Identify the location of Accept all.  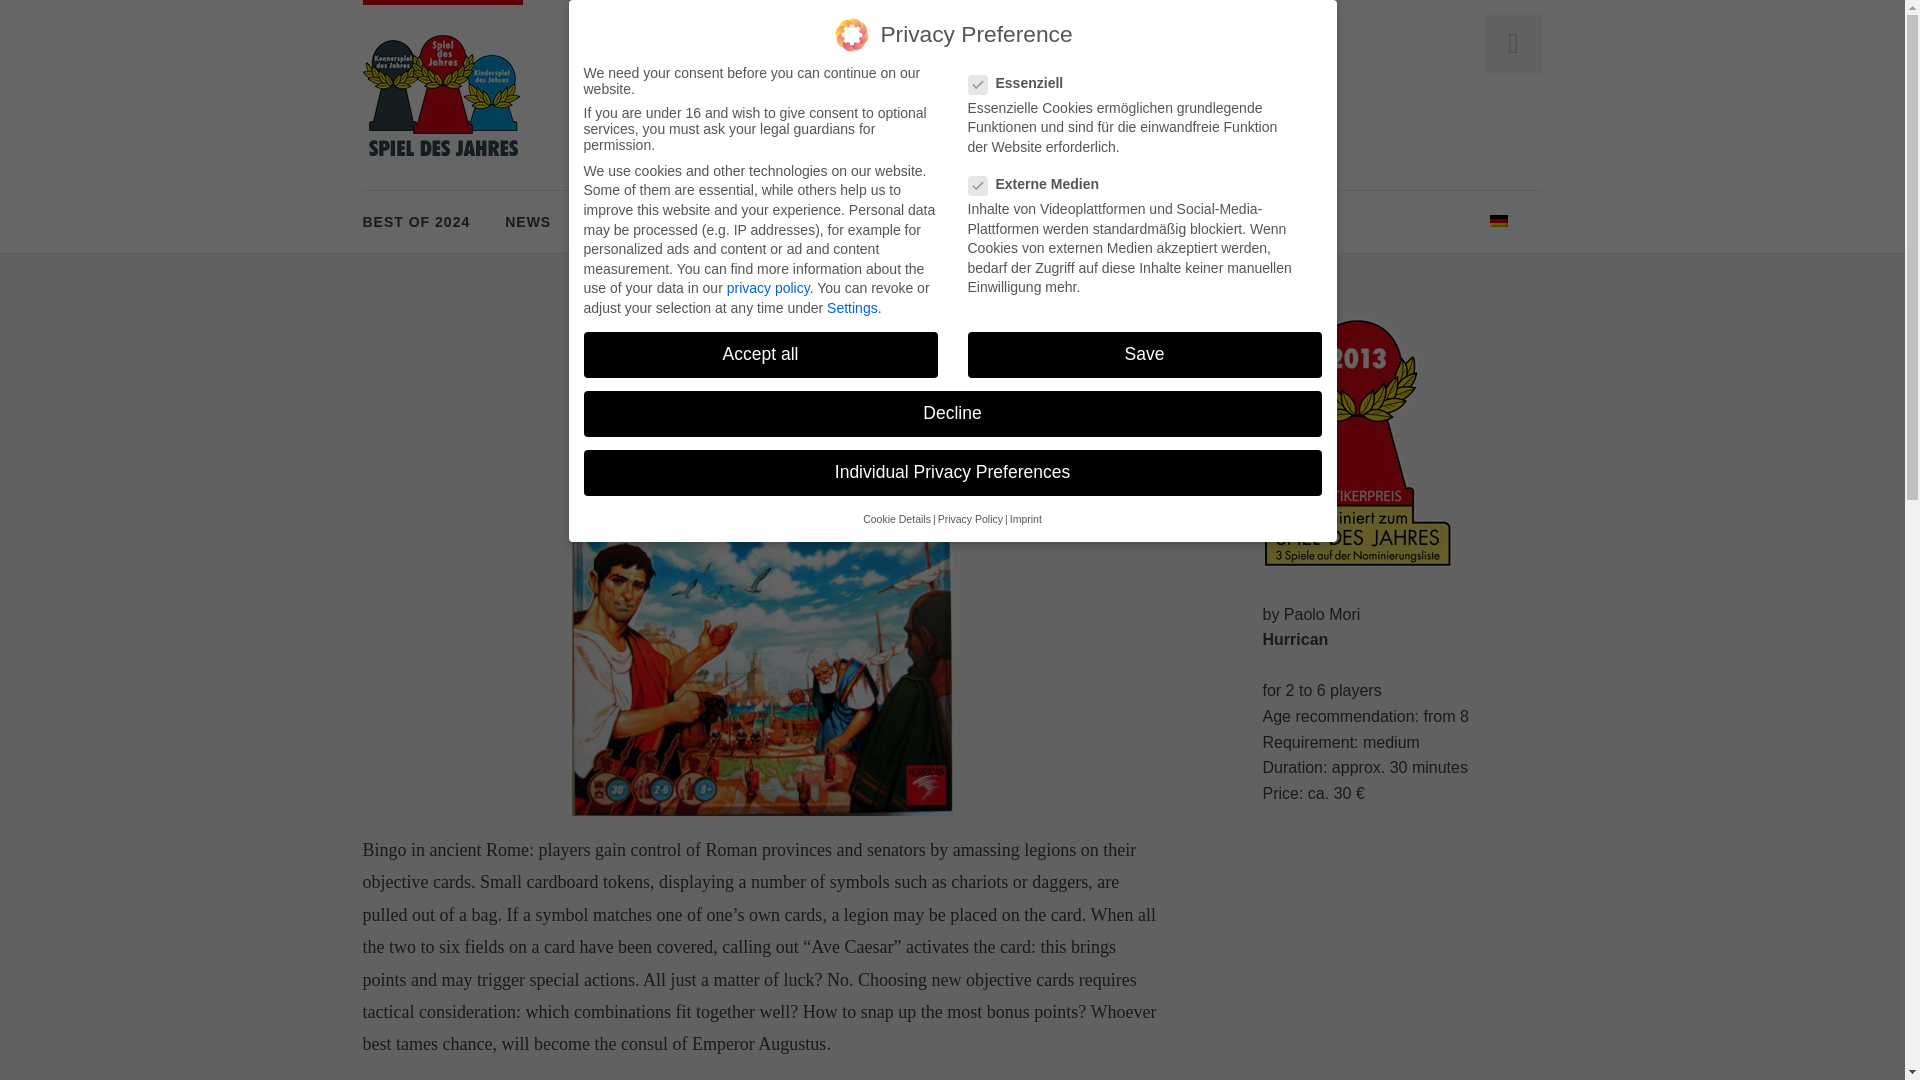
(760, 336).